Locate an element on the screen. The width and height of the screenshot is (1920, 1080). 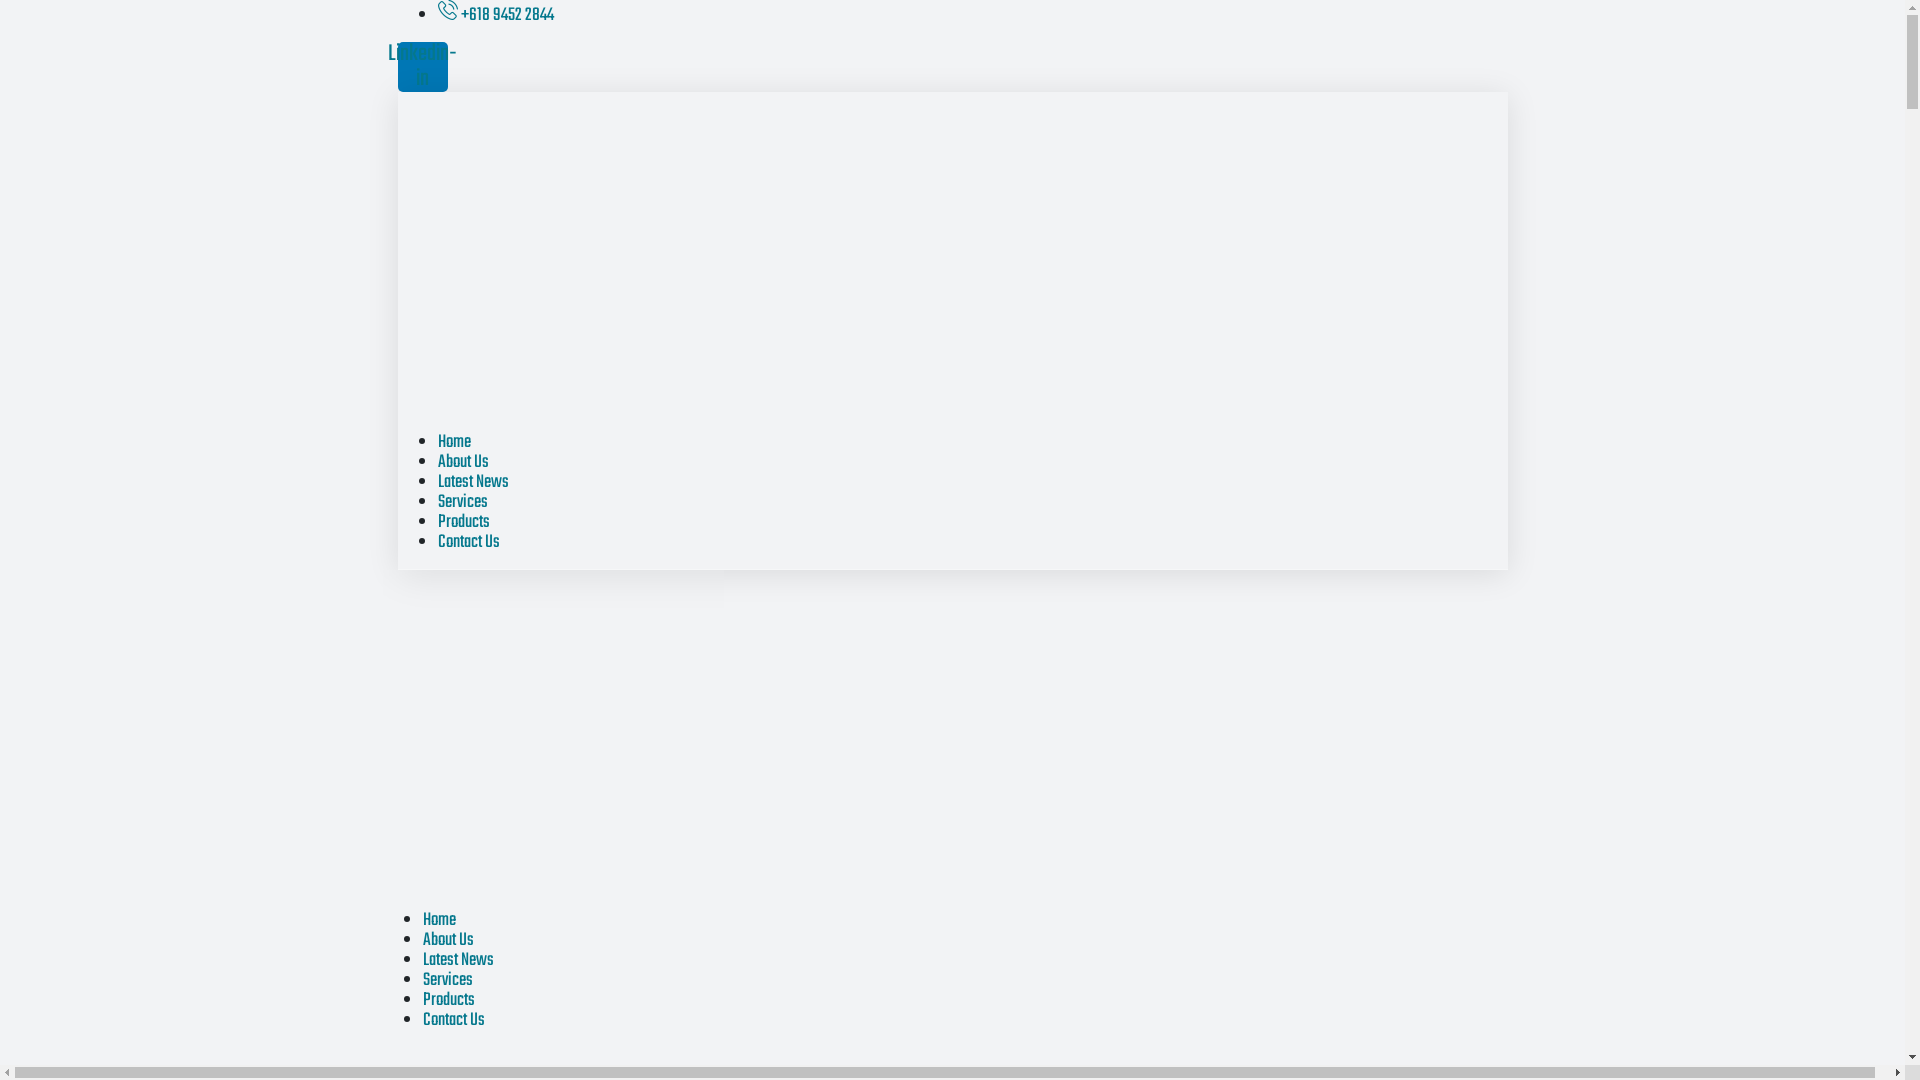
Latest News is located at coordinates (473, 482).